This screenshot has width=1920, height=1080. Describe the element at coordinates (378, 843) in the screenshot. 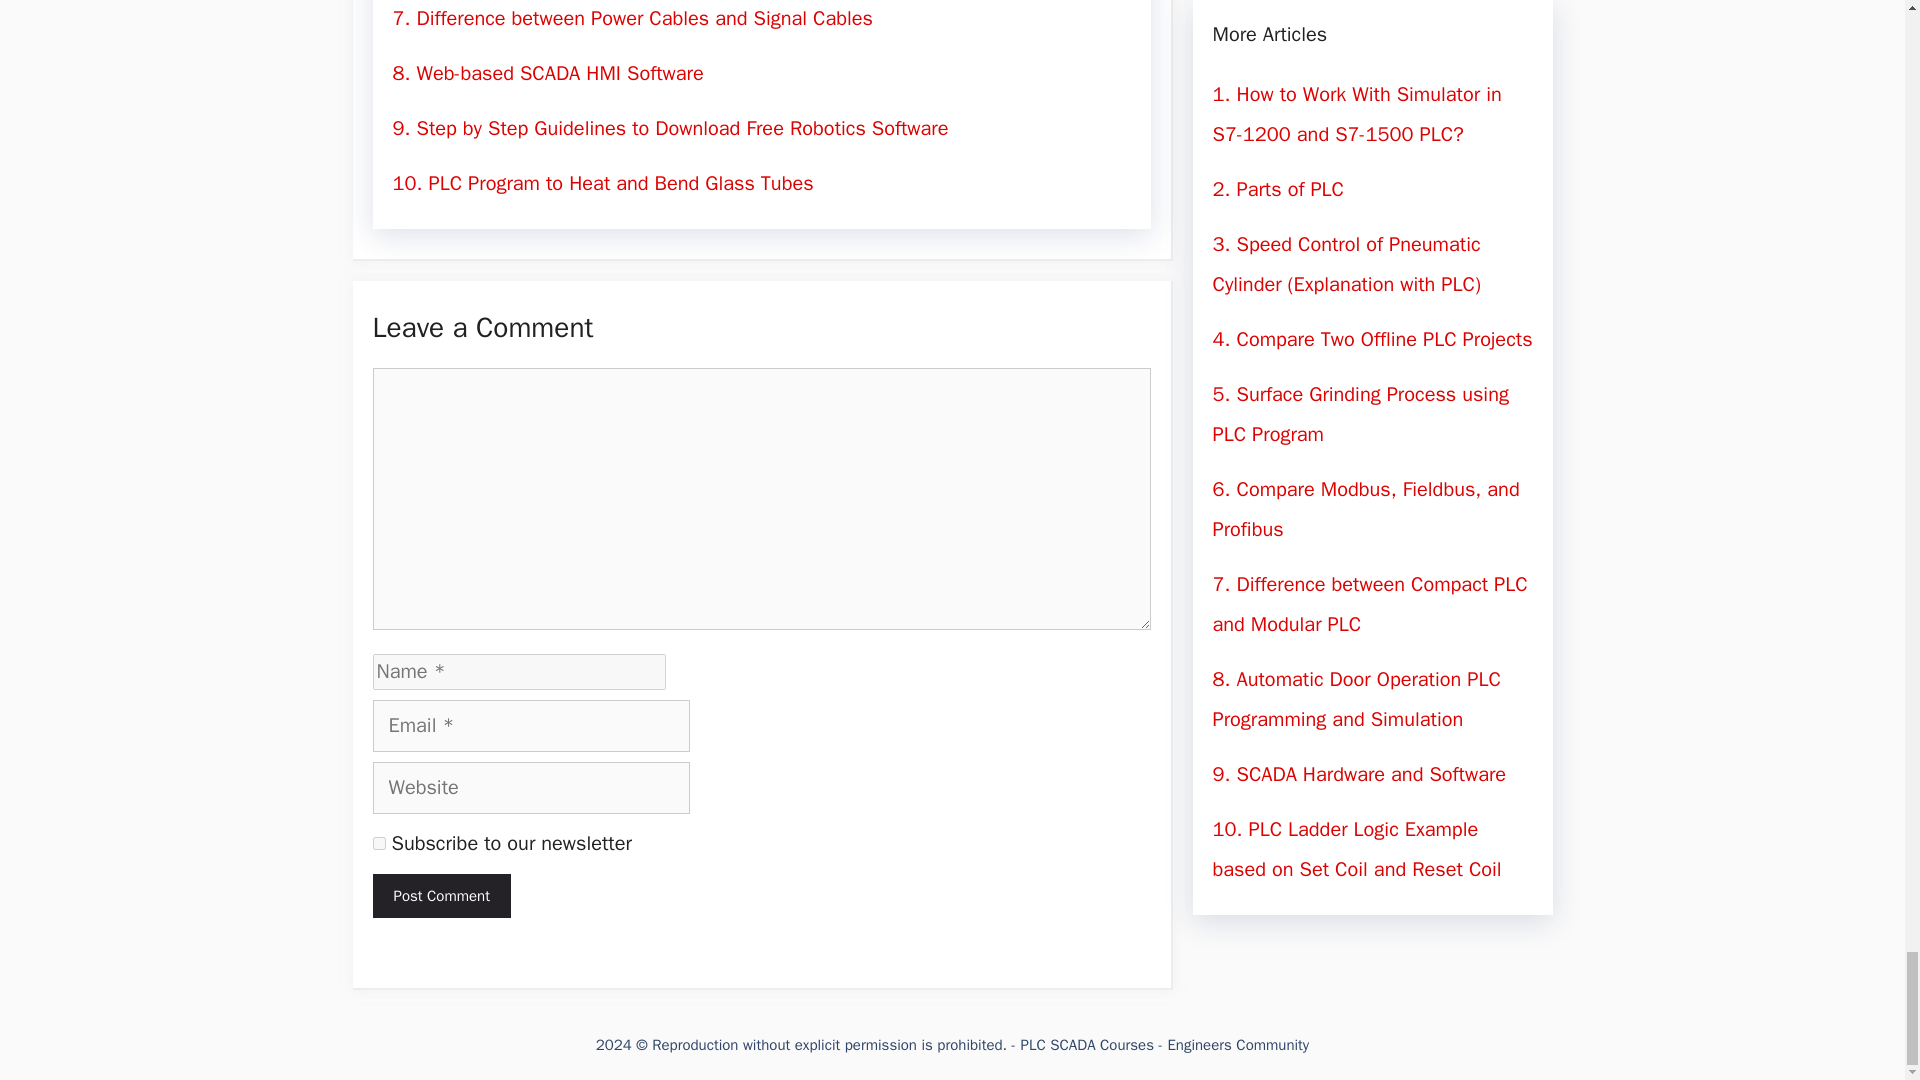

I see `1` at that location.